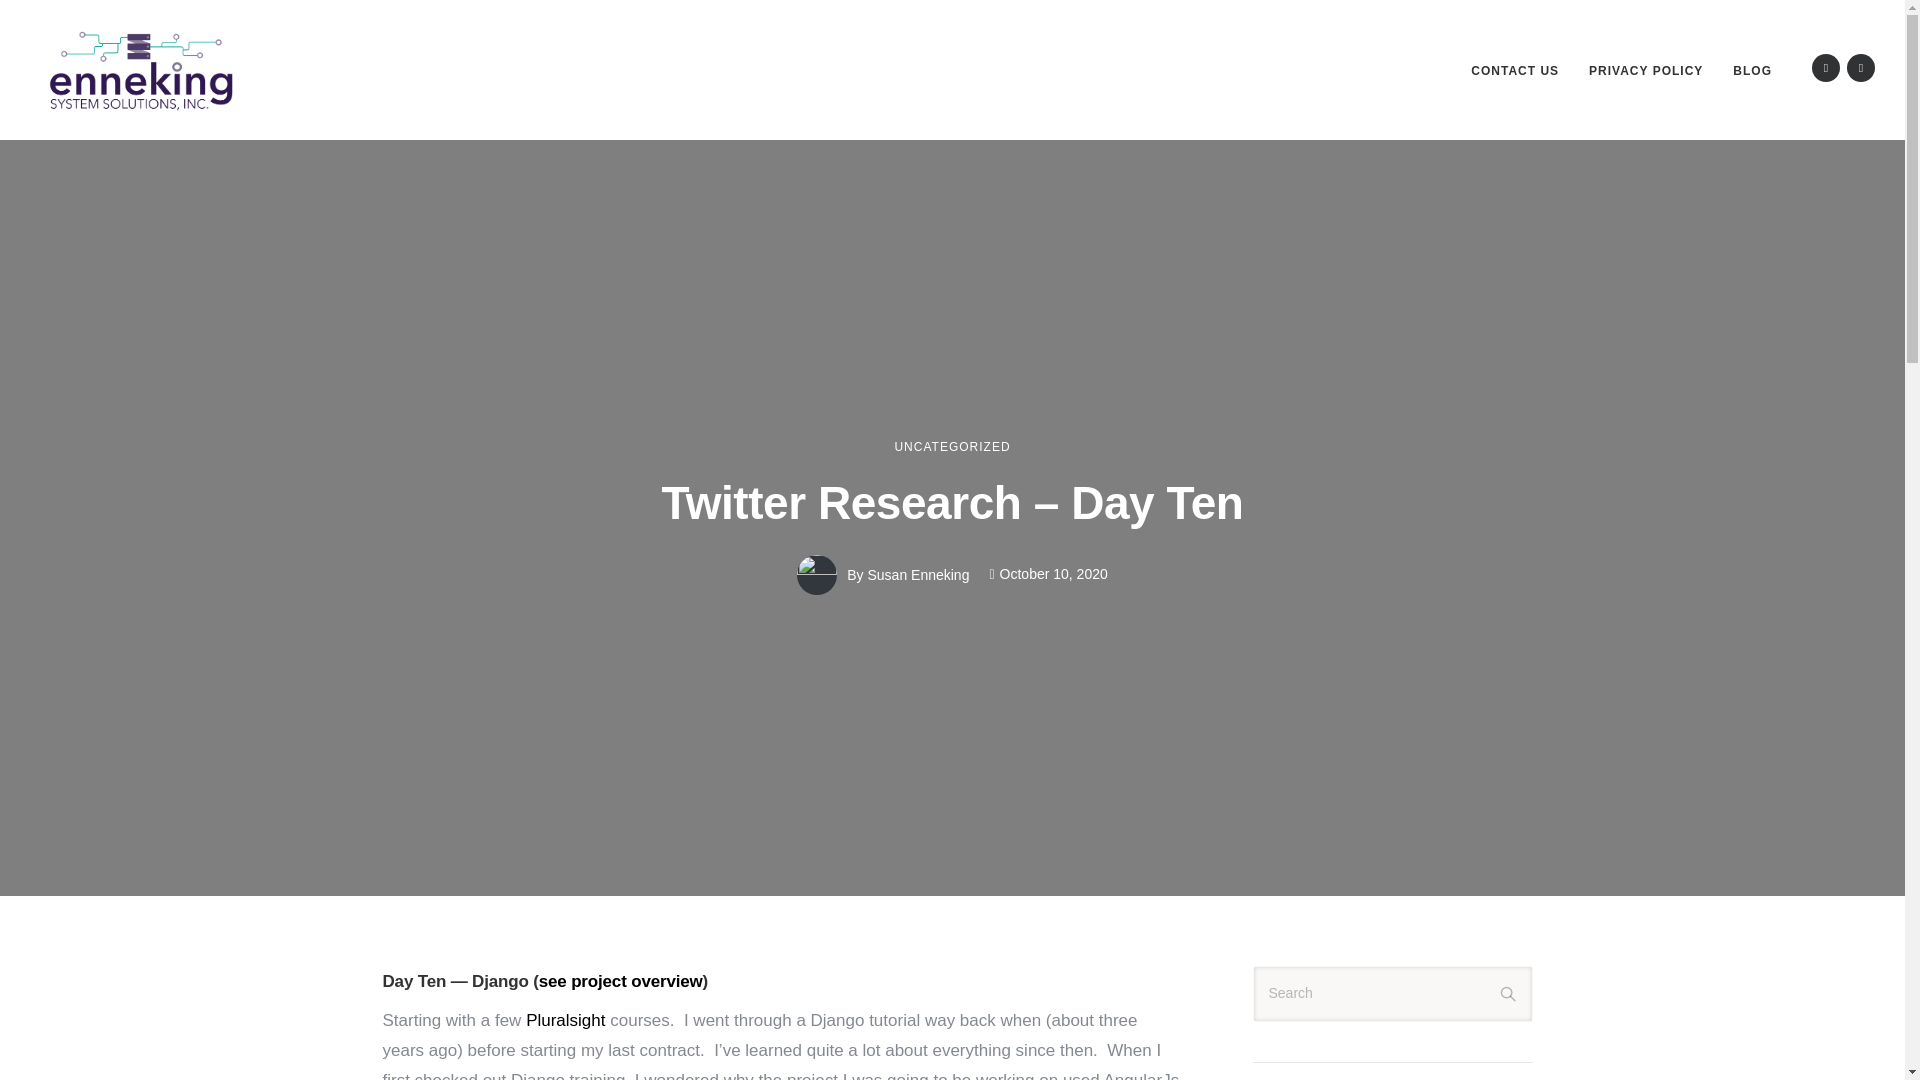 This screenshot has width=1920, height=1080. Describe the element at coordinates (620, 982) in the screenshot. I see `see project overview` at that location.